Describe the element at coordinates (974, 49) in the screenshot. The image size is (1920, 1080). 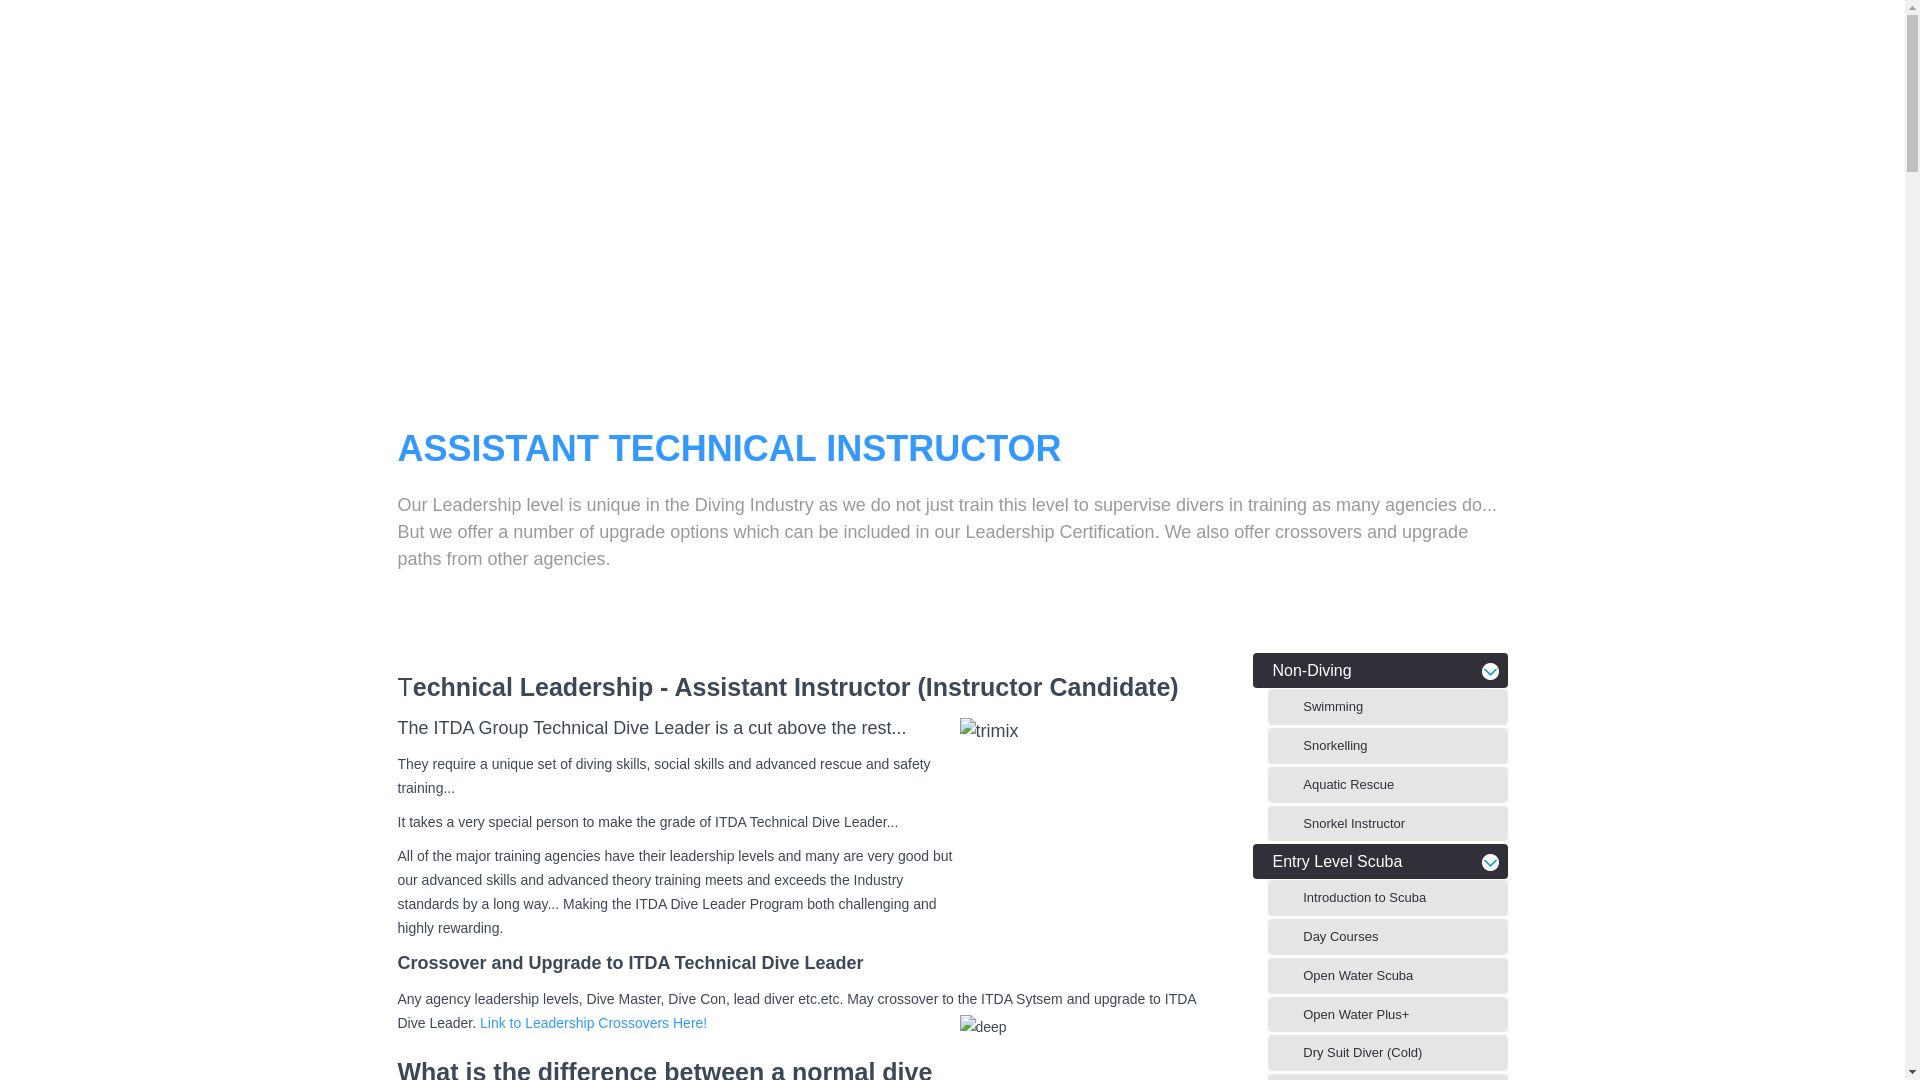
I see `COURSES` at that location.